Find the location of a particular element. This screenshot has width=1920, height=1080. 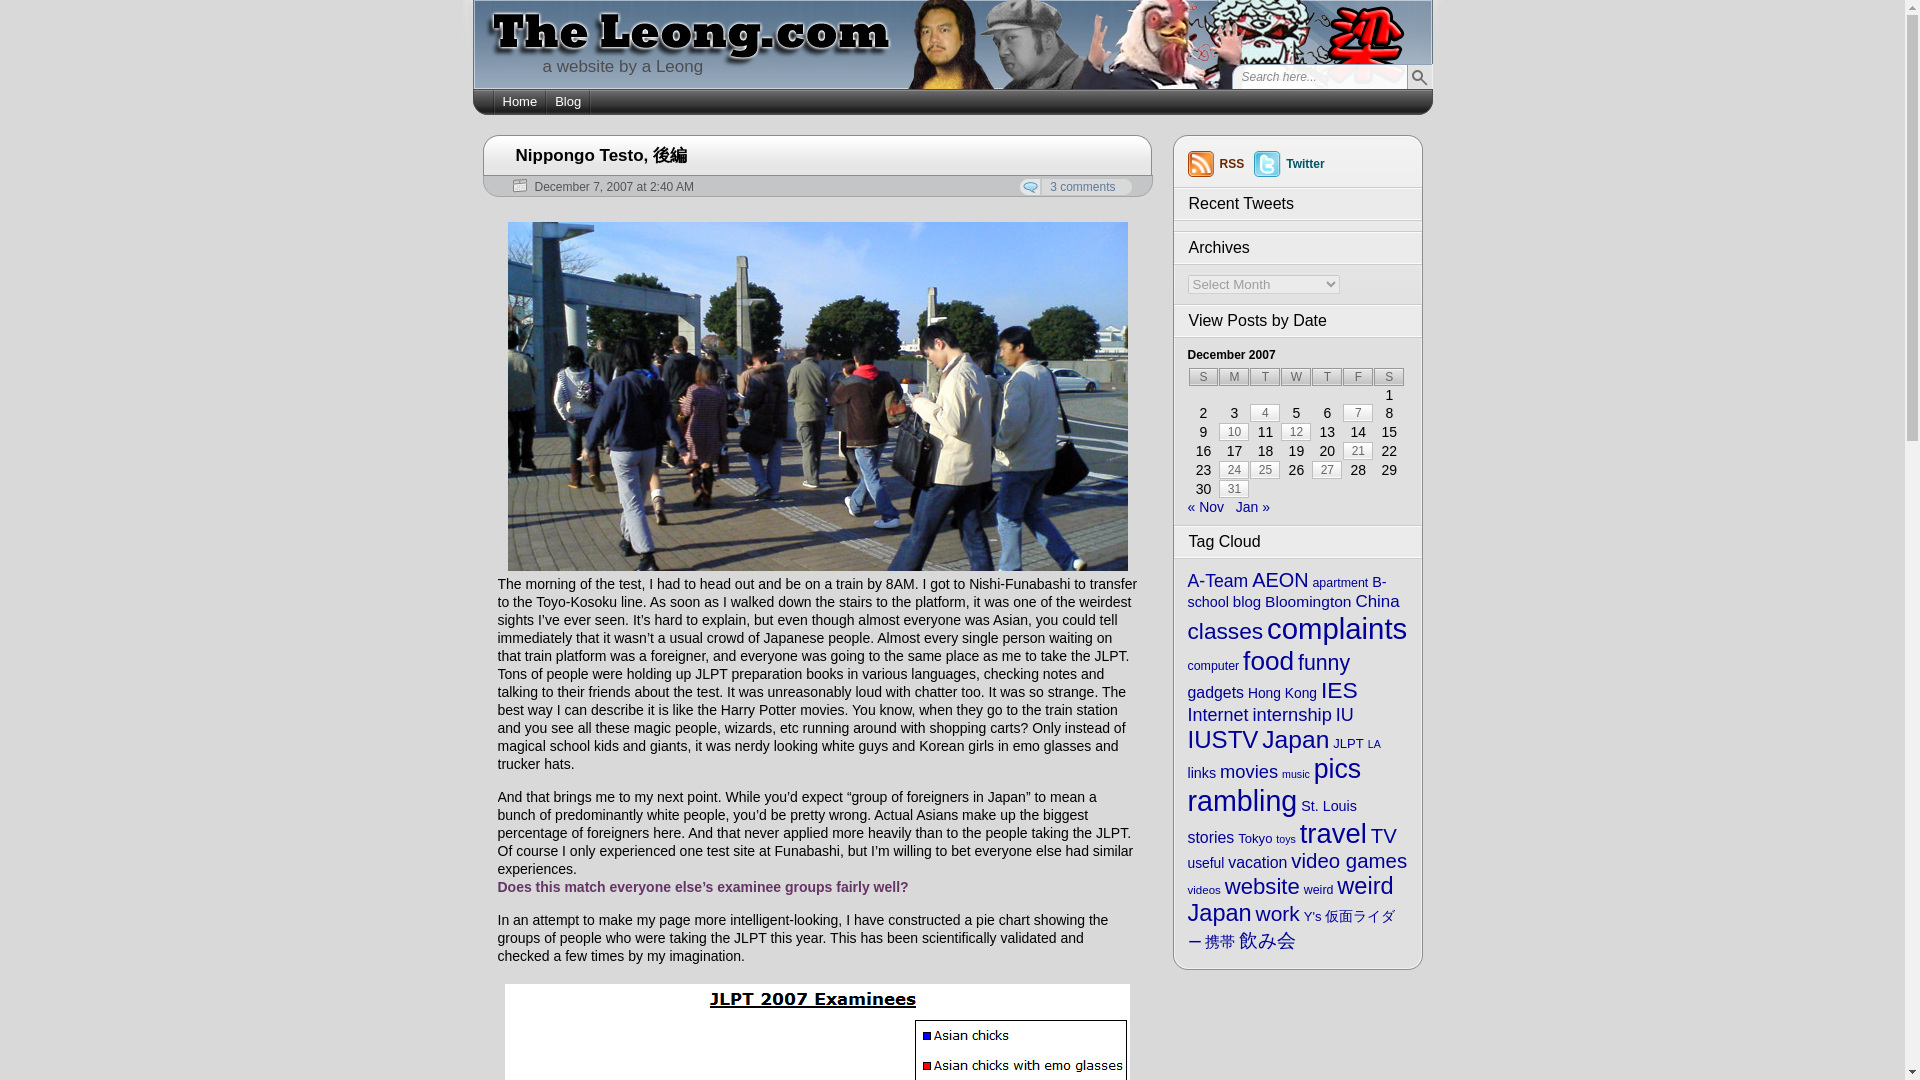

7 is located at coordinates (1357, 412).